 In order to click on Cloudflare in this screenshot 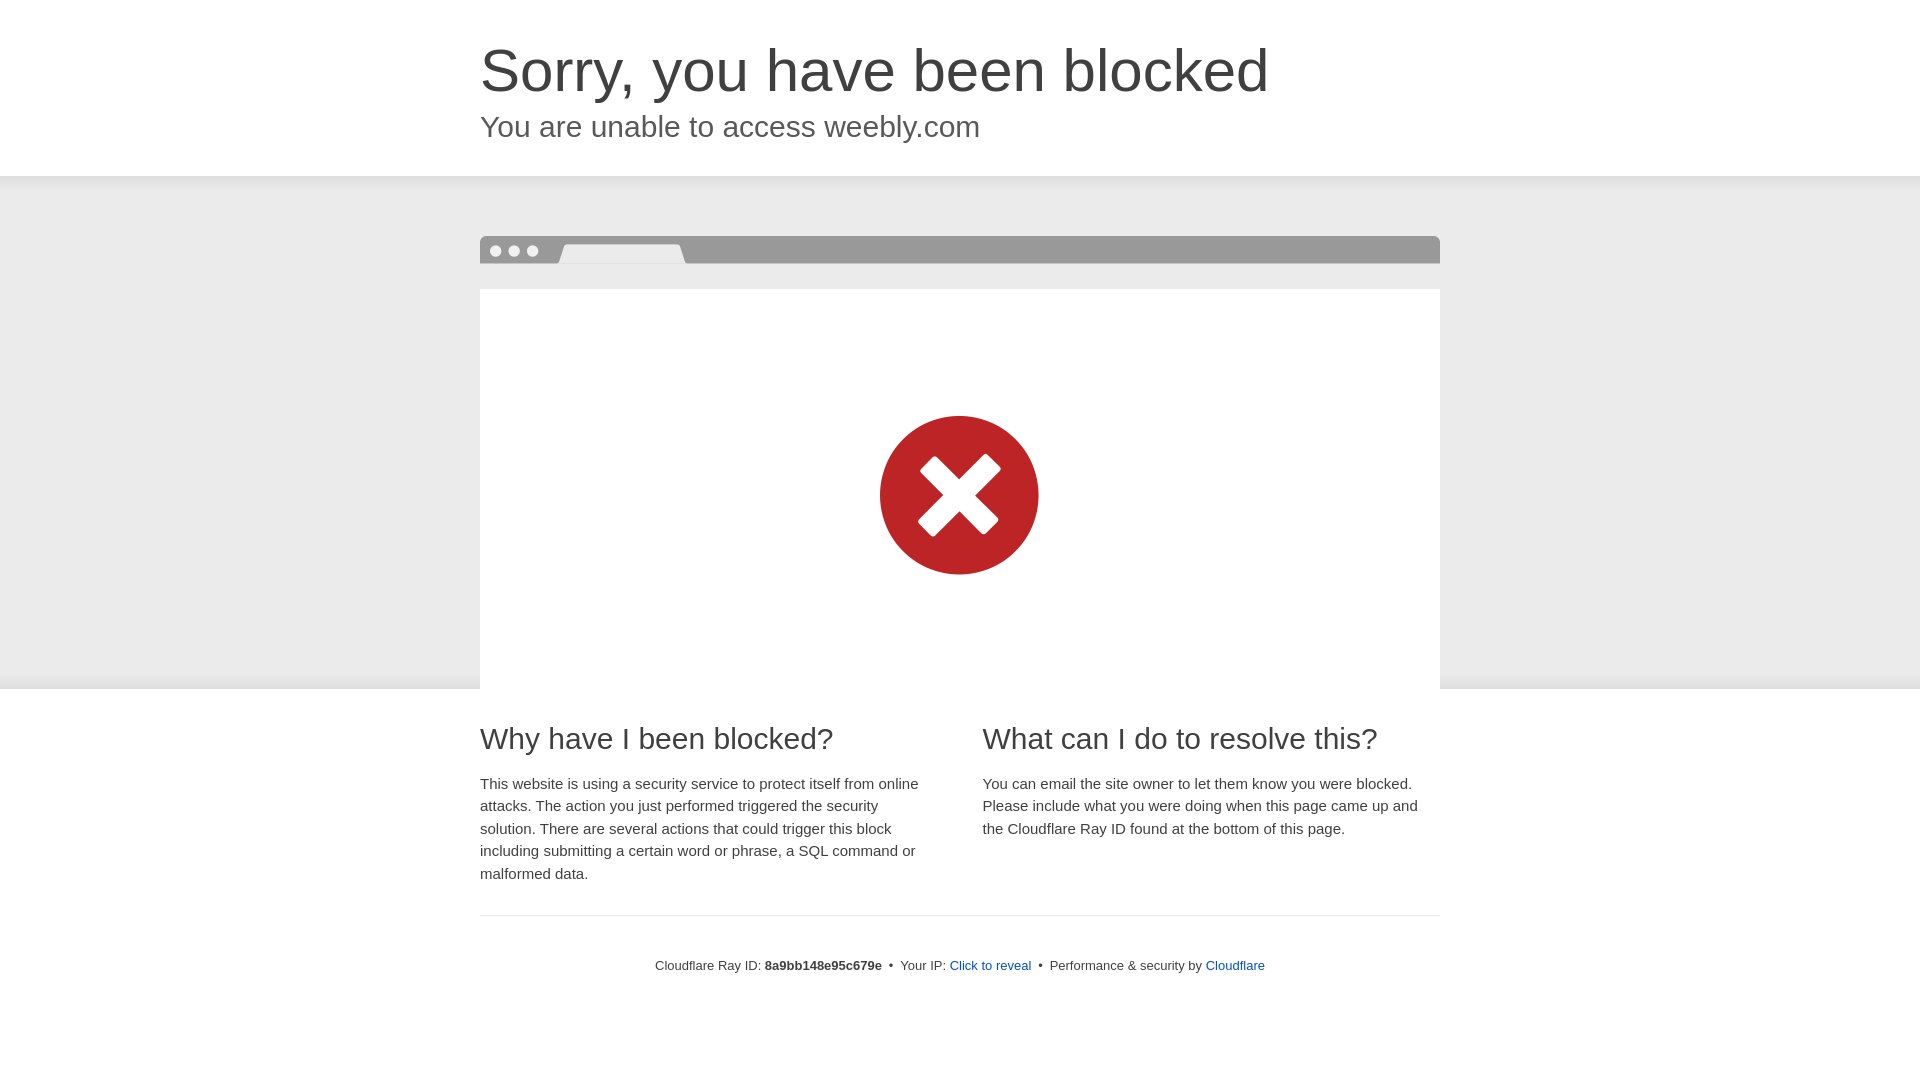, I will do `click(1235, 965)`.